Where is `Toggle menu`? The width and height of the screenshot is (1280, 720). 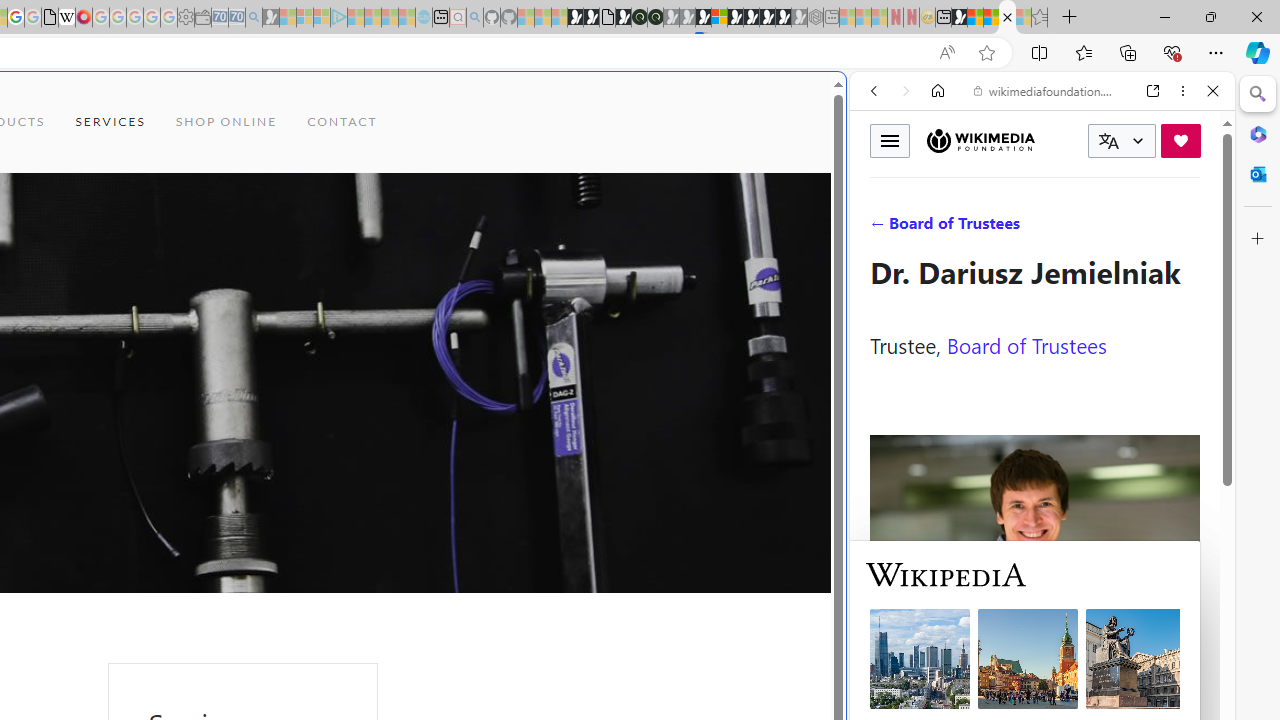 Toggle menu is located at coordinates (890, 140).